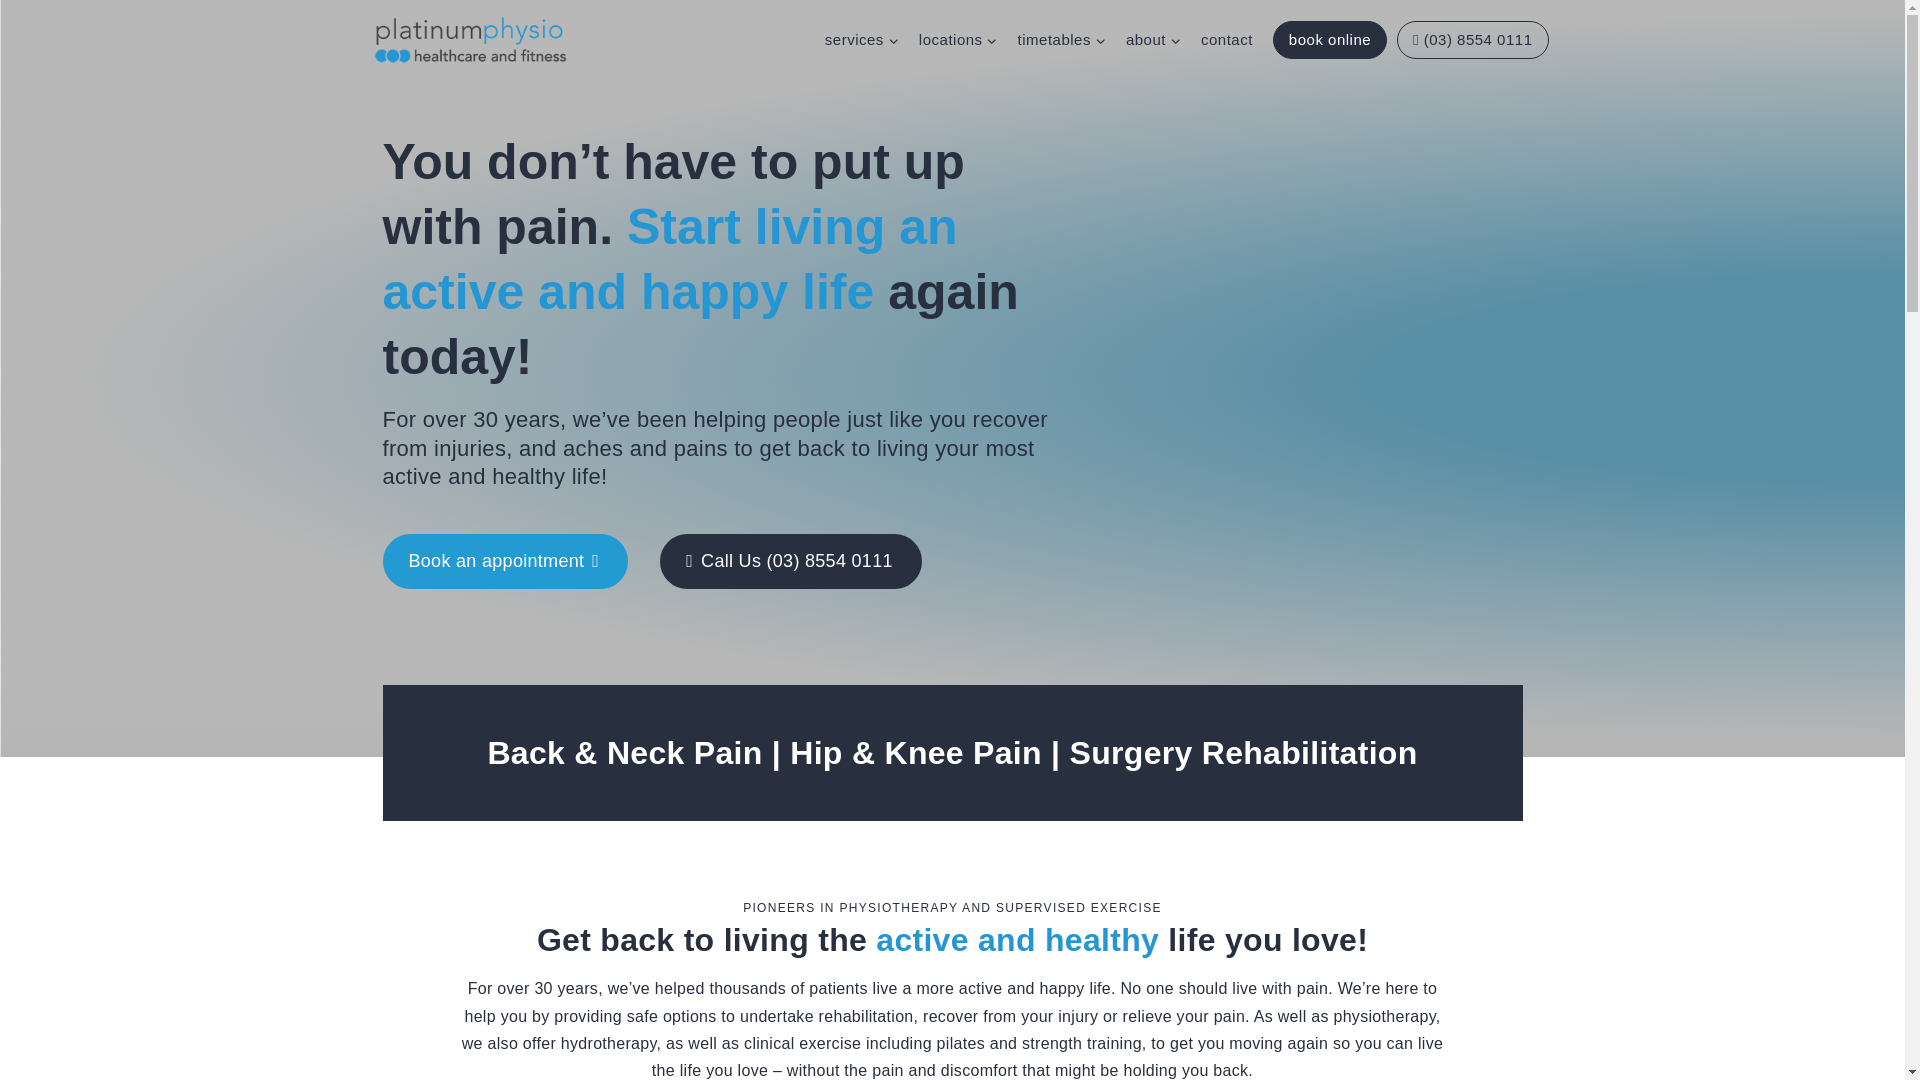 Image resolution: width=1920 pixels, height=1080 pixels. What do you see at coordinates (958, 40) in the screenshot?
I see `locations` at bounding box center [958, 40].